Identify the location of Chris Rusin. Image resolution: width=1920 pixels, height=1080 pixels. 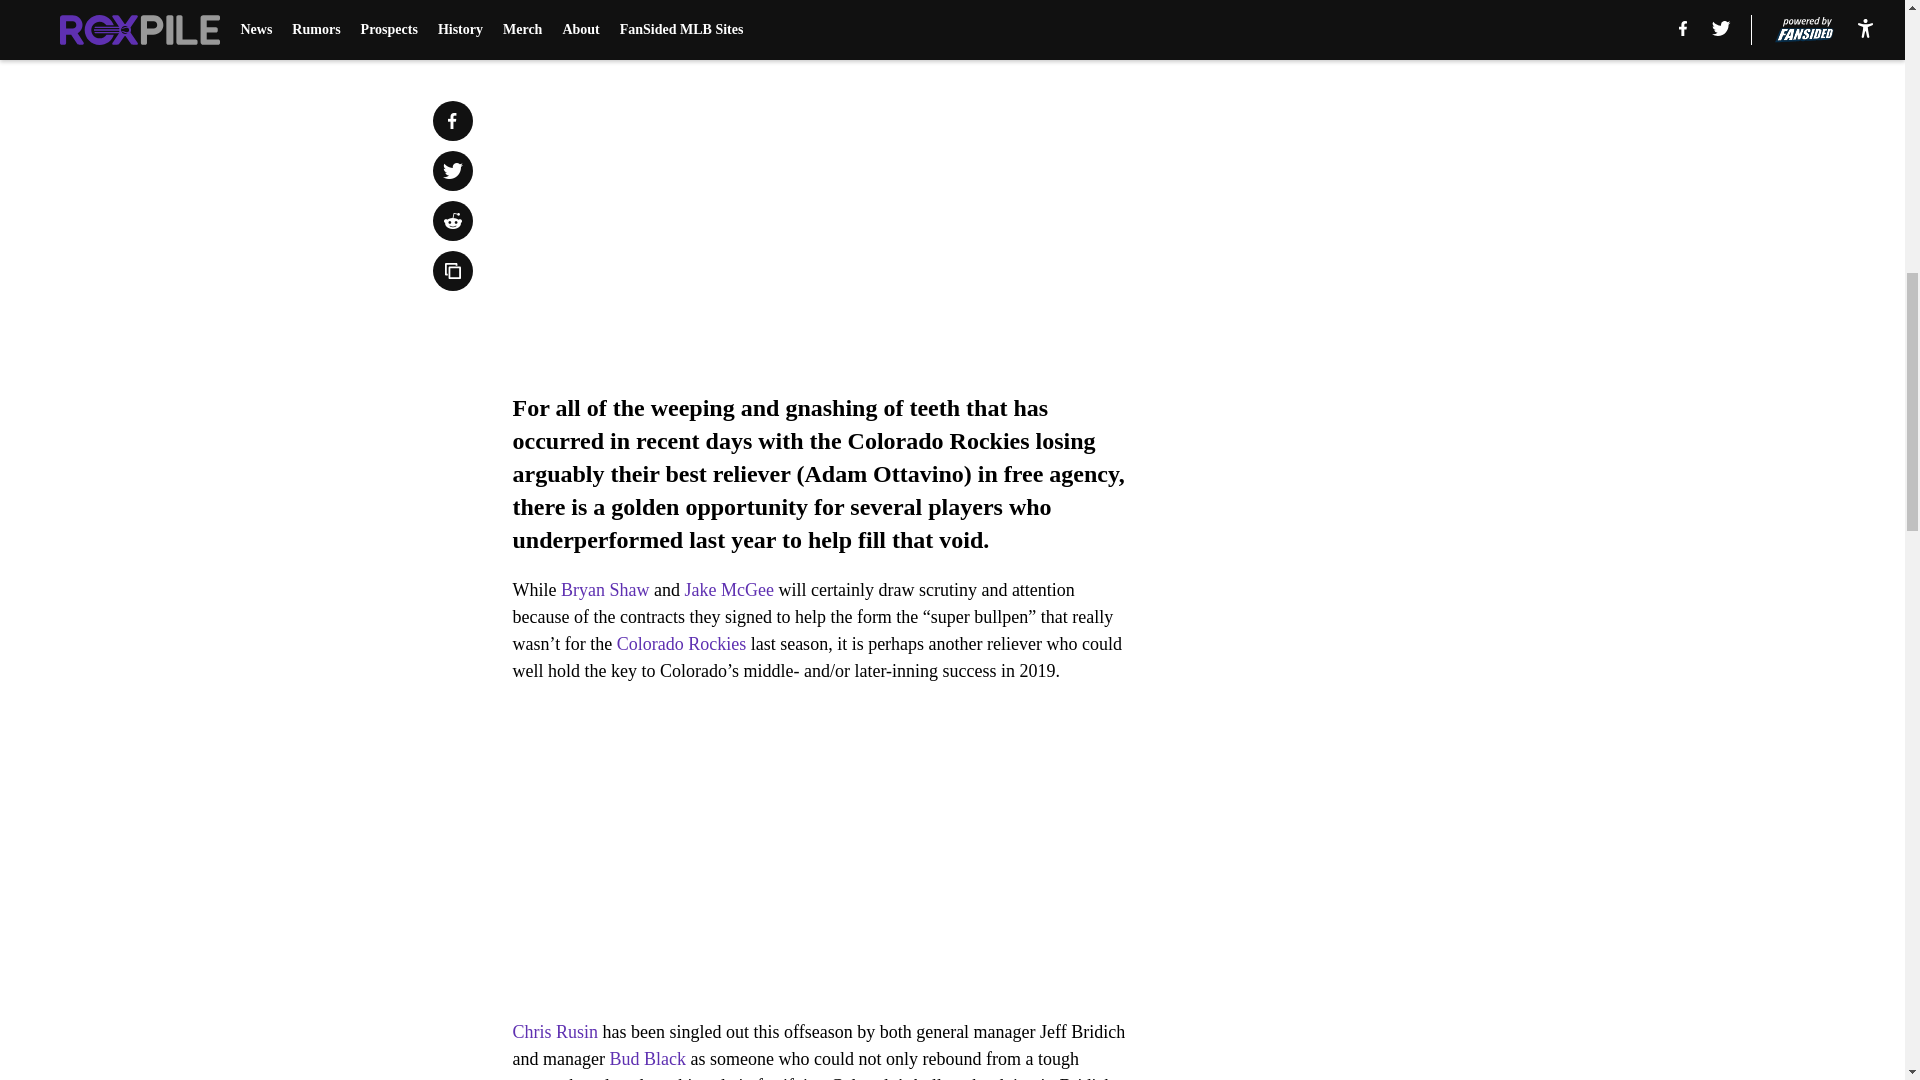
(554, 1032).